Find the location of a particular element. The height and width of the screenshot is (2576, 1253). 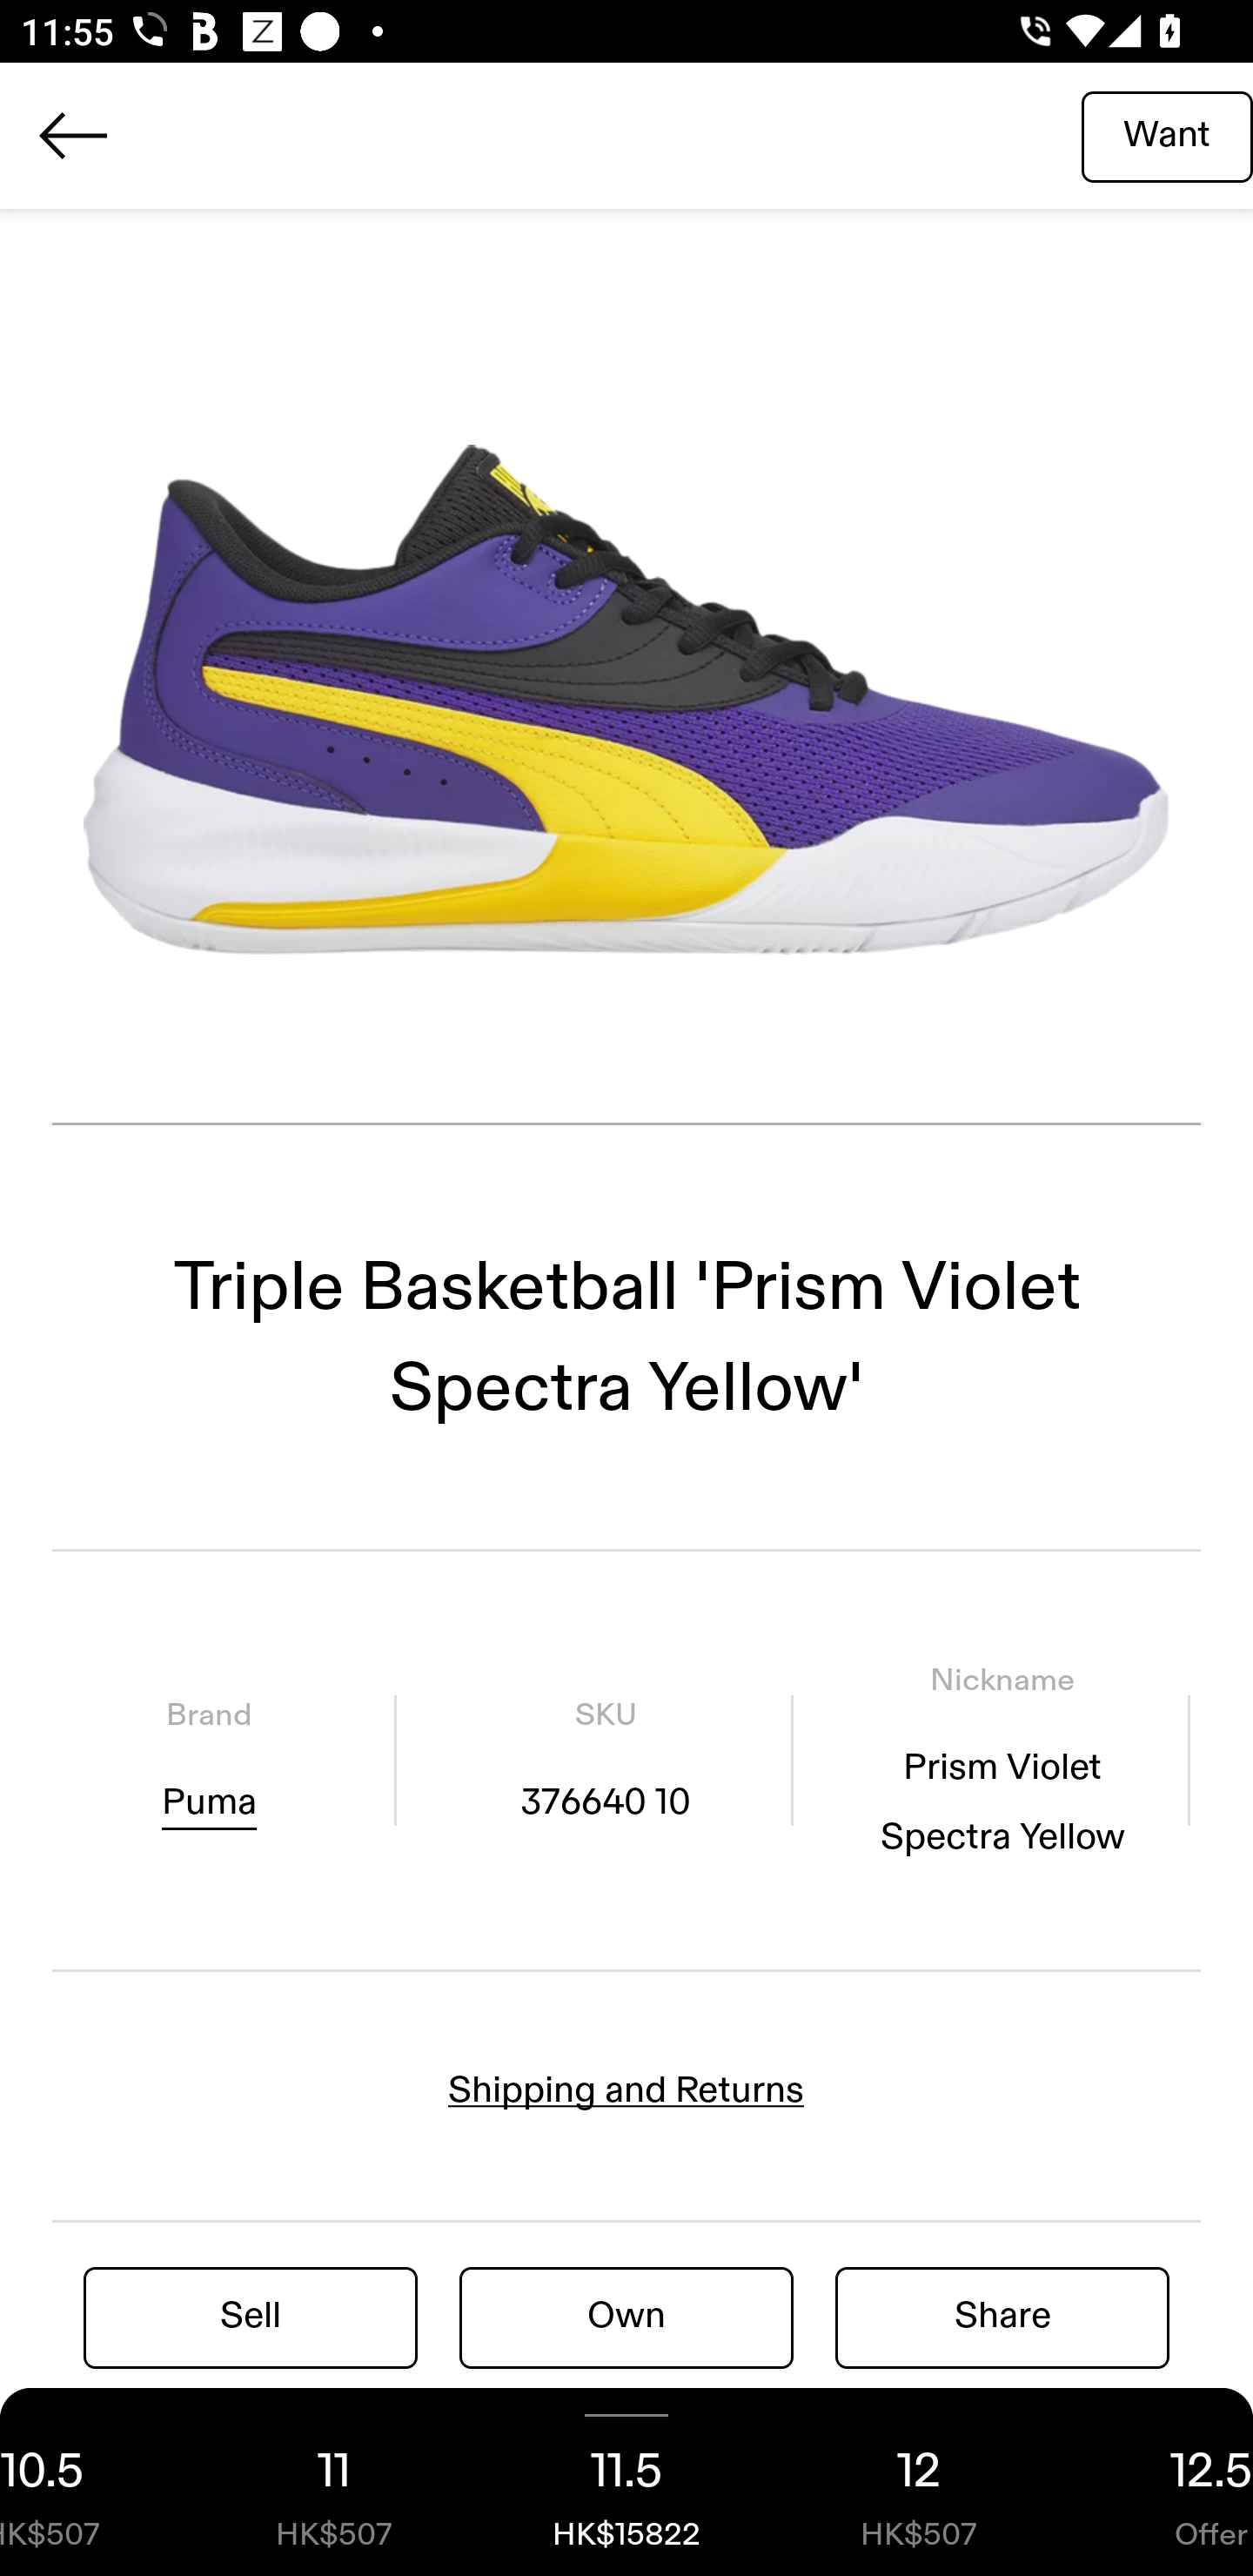

12.5 Offer is located at coordinates (1159, 2482).